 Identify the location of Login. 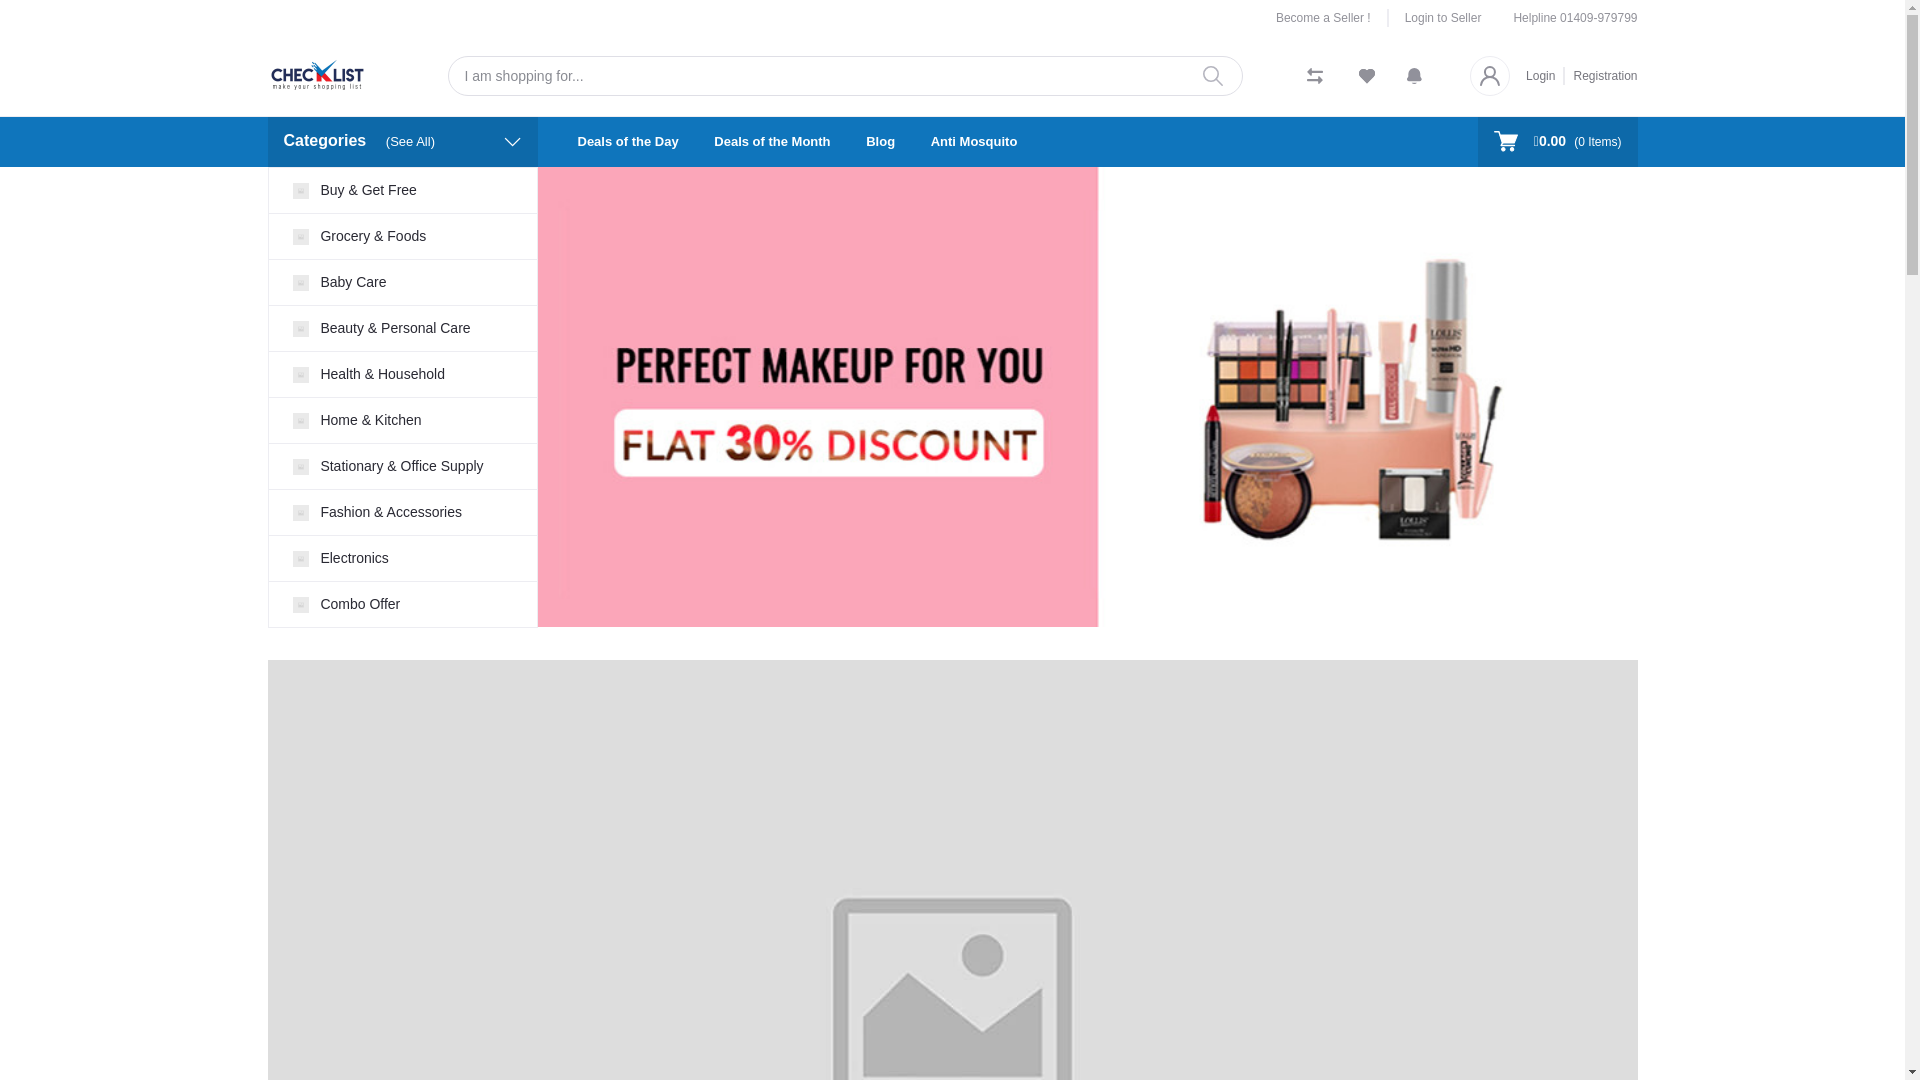
(1546, 75).